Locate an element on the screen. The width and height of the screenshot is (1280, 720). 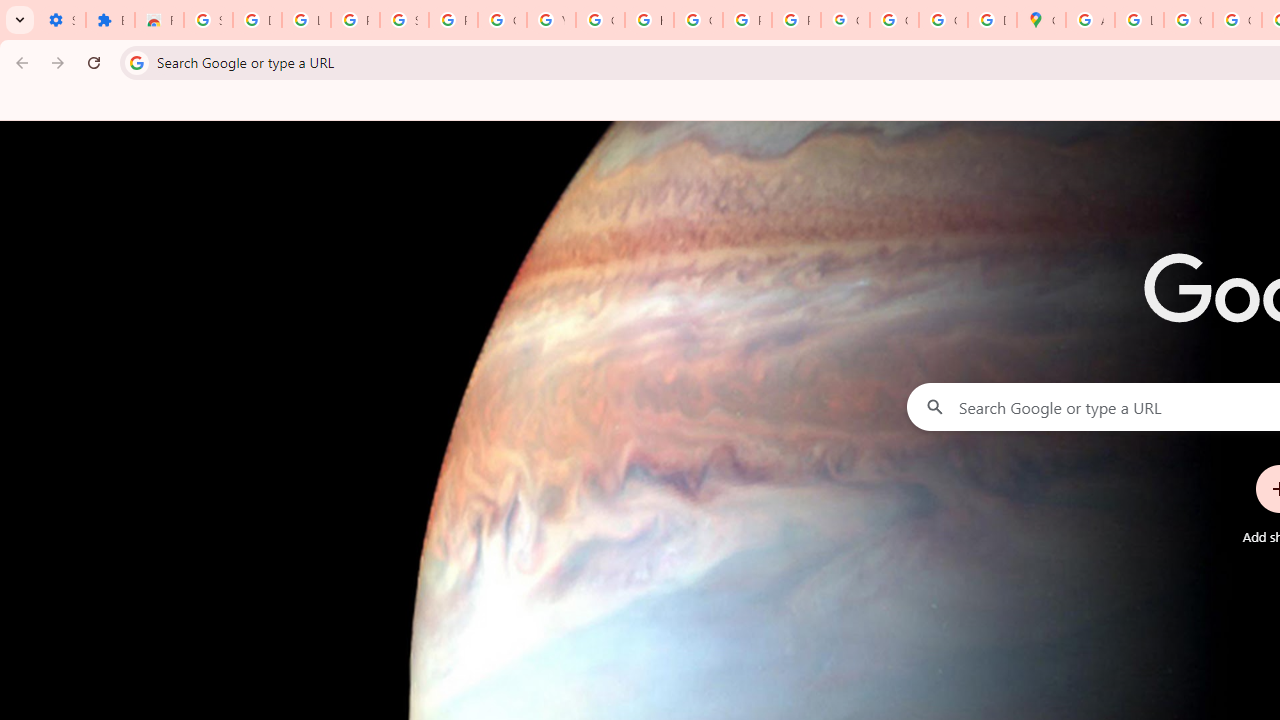
Create your Google Account is located at coordinates (1188, 20).